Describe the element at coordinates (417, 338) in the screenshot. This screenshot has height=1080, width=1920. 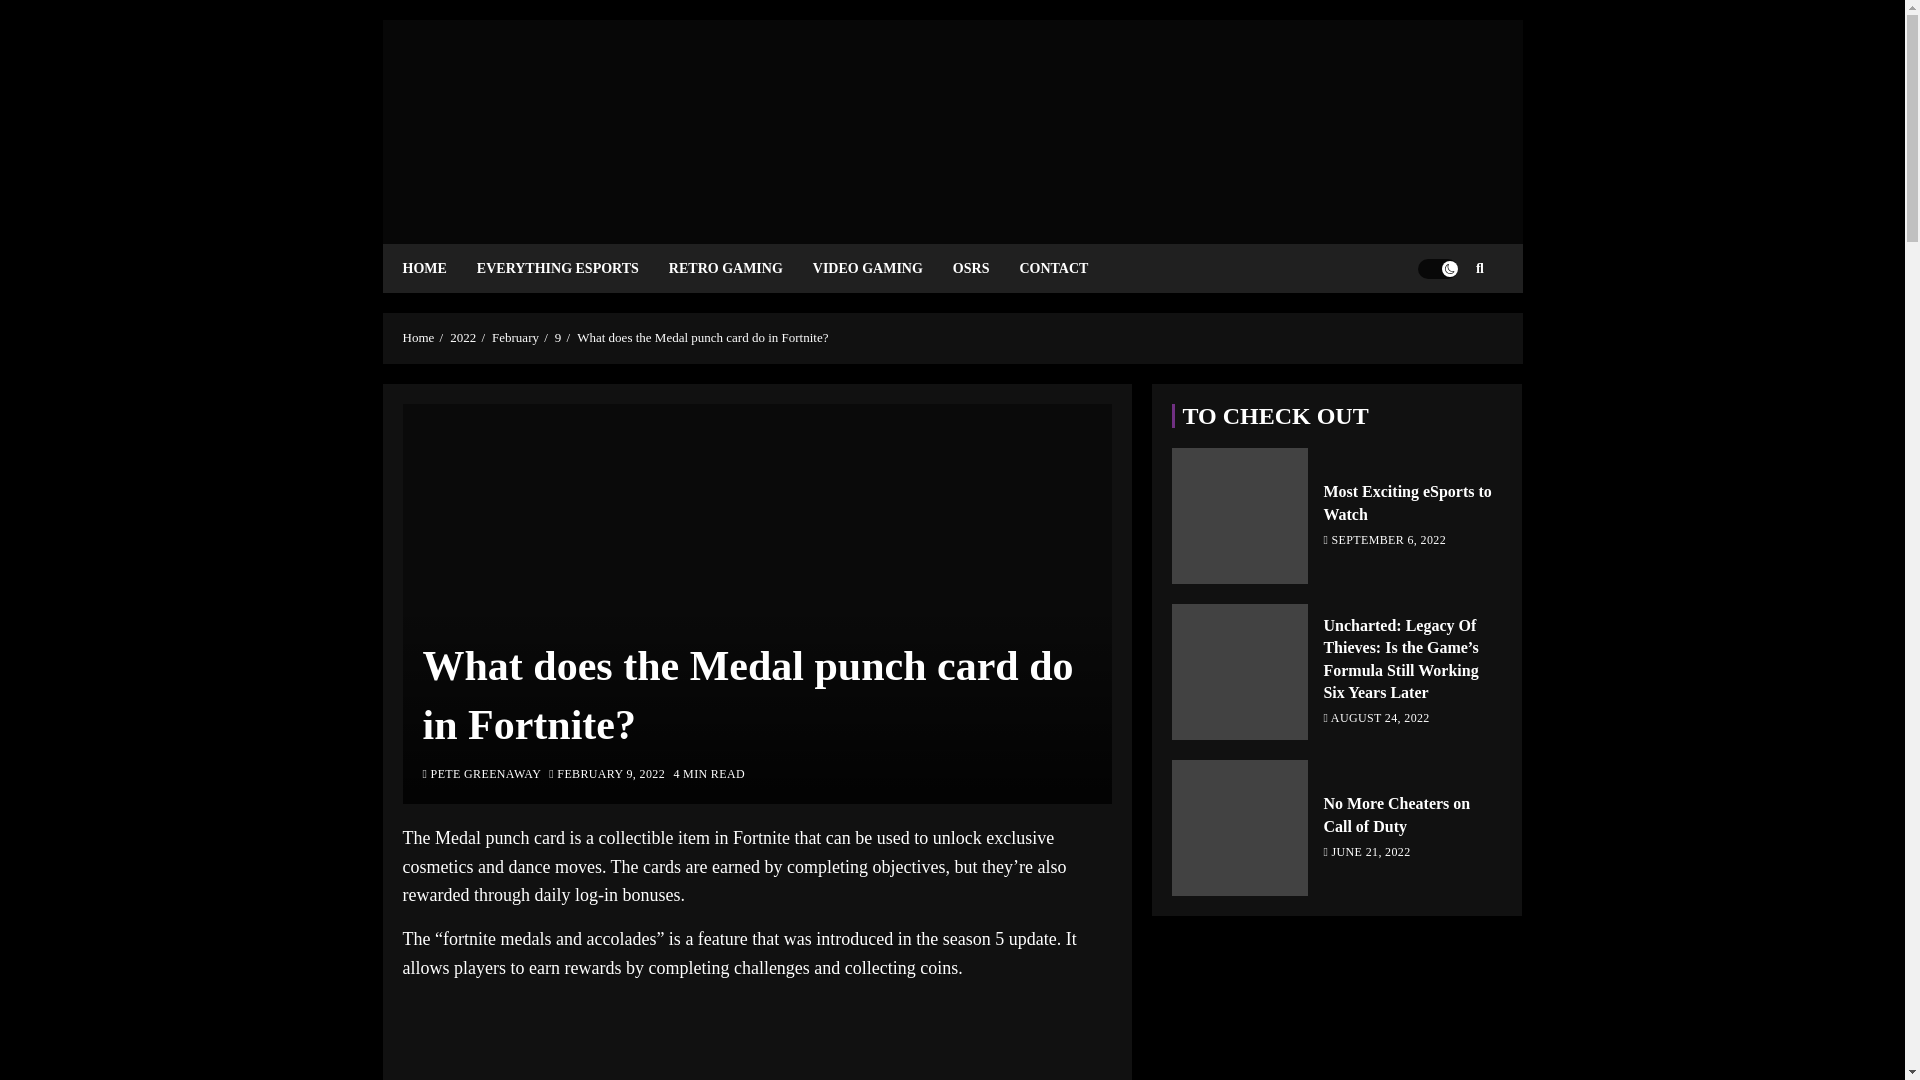
I see `Home` at that location.